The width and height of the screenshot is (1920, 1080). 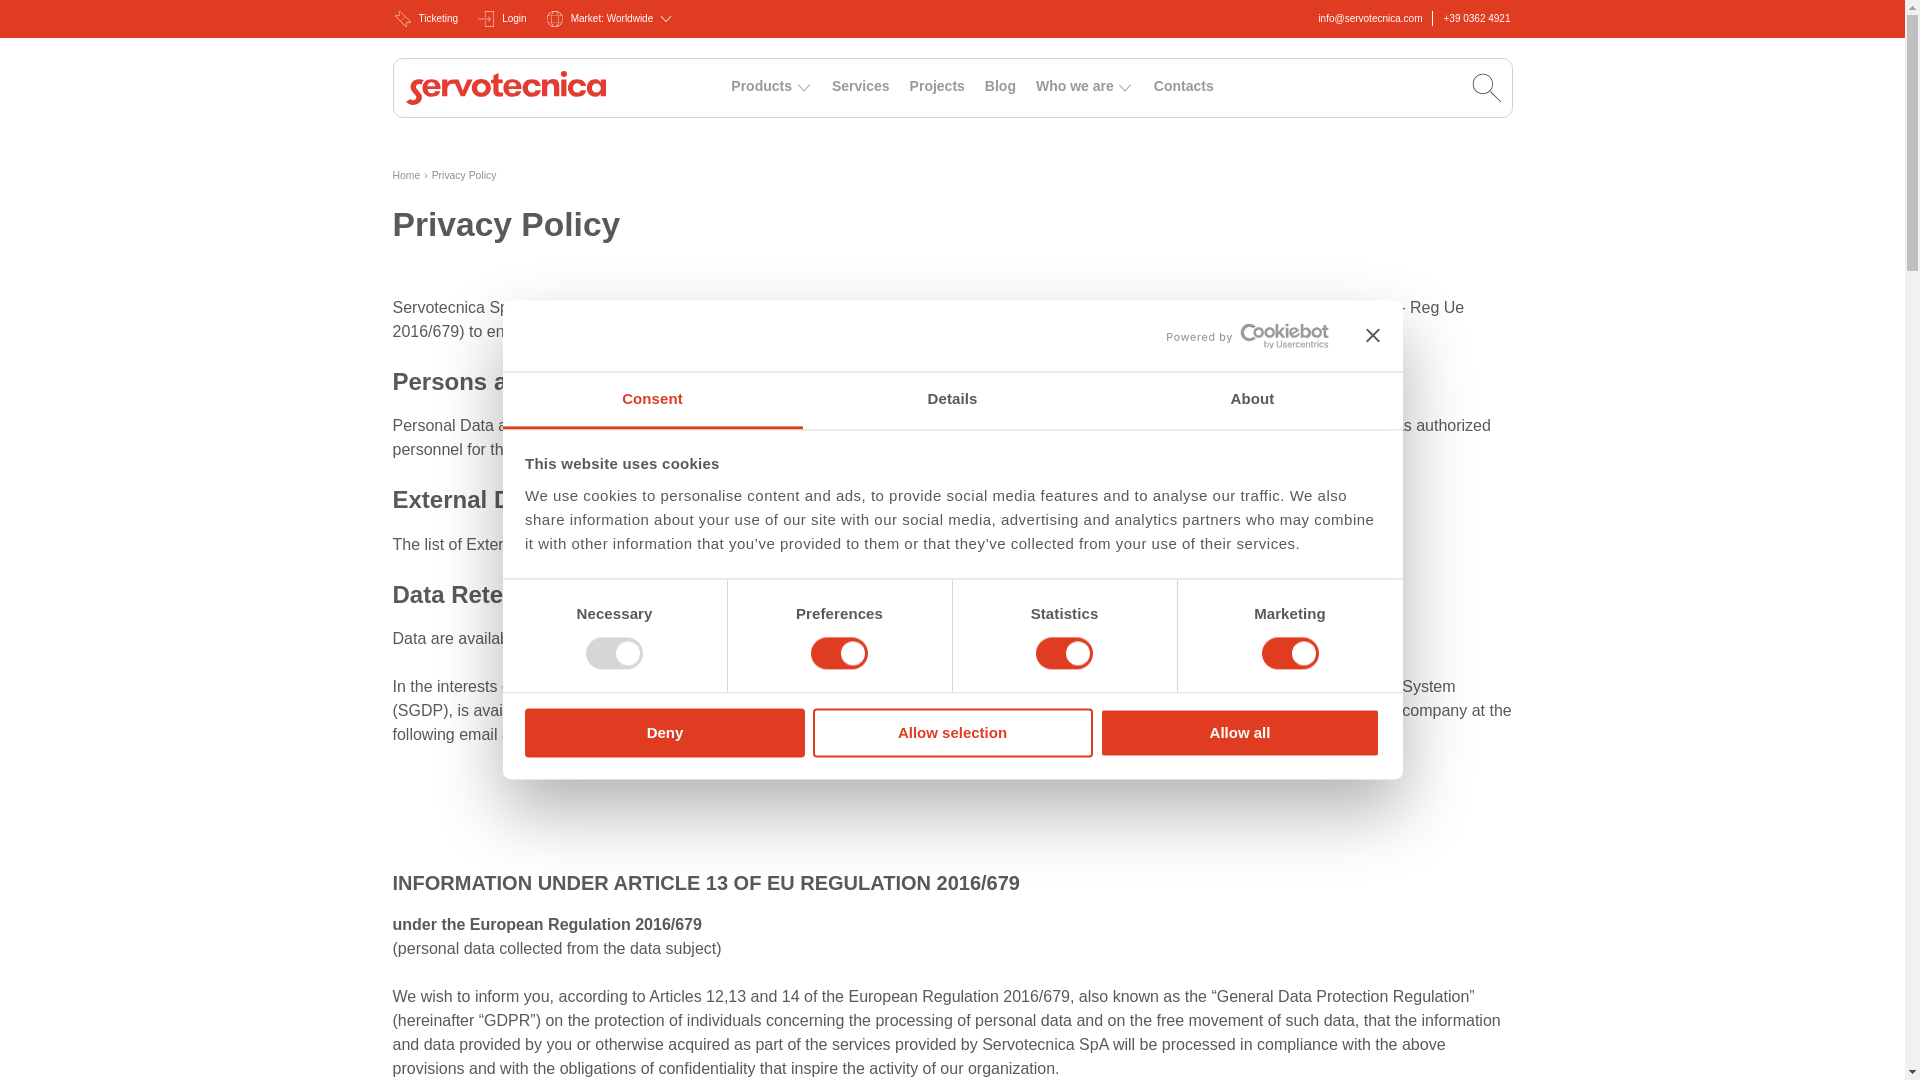 I want to click on Details, so click(x=952, y=400).